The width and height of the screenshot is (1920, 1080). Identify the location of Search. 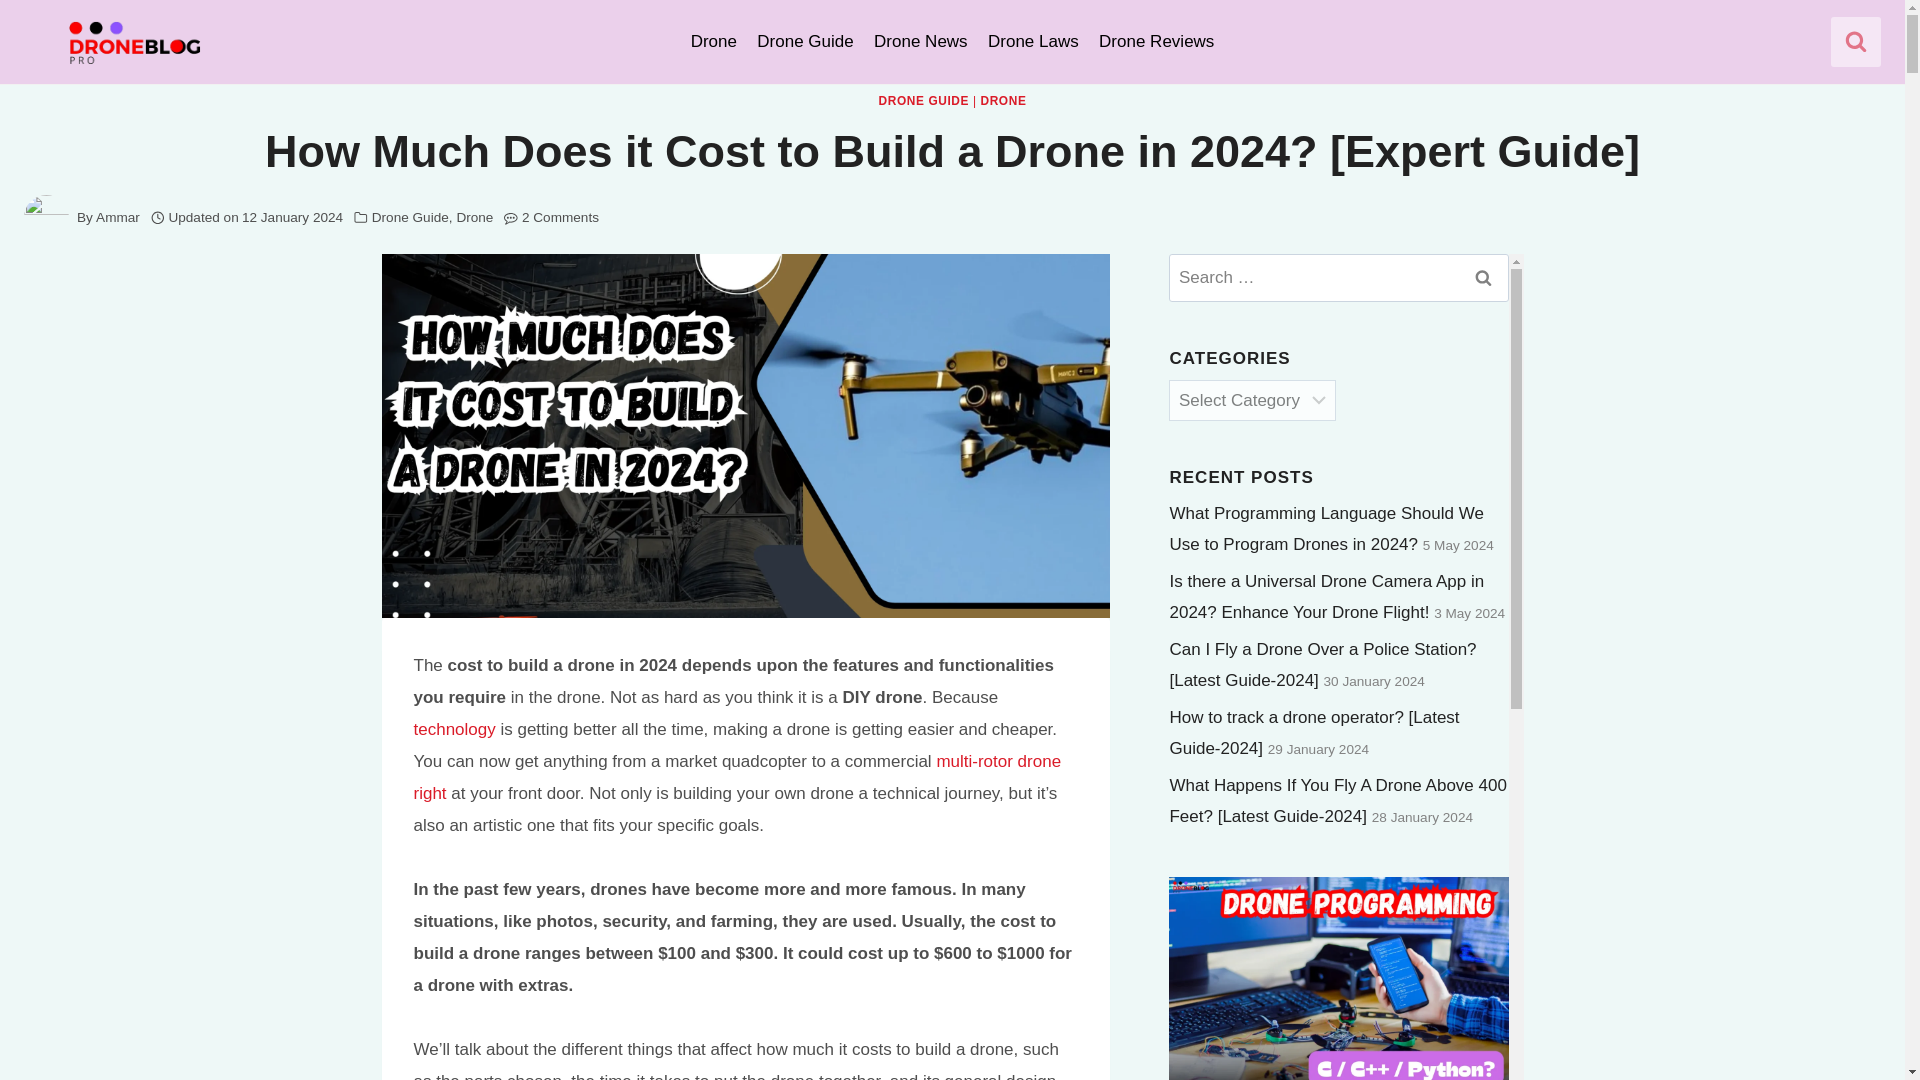
(1482, 278).